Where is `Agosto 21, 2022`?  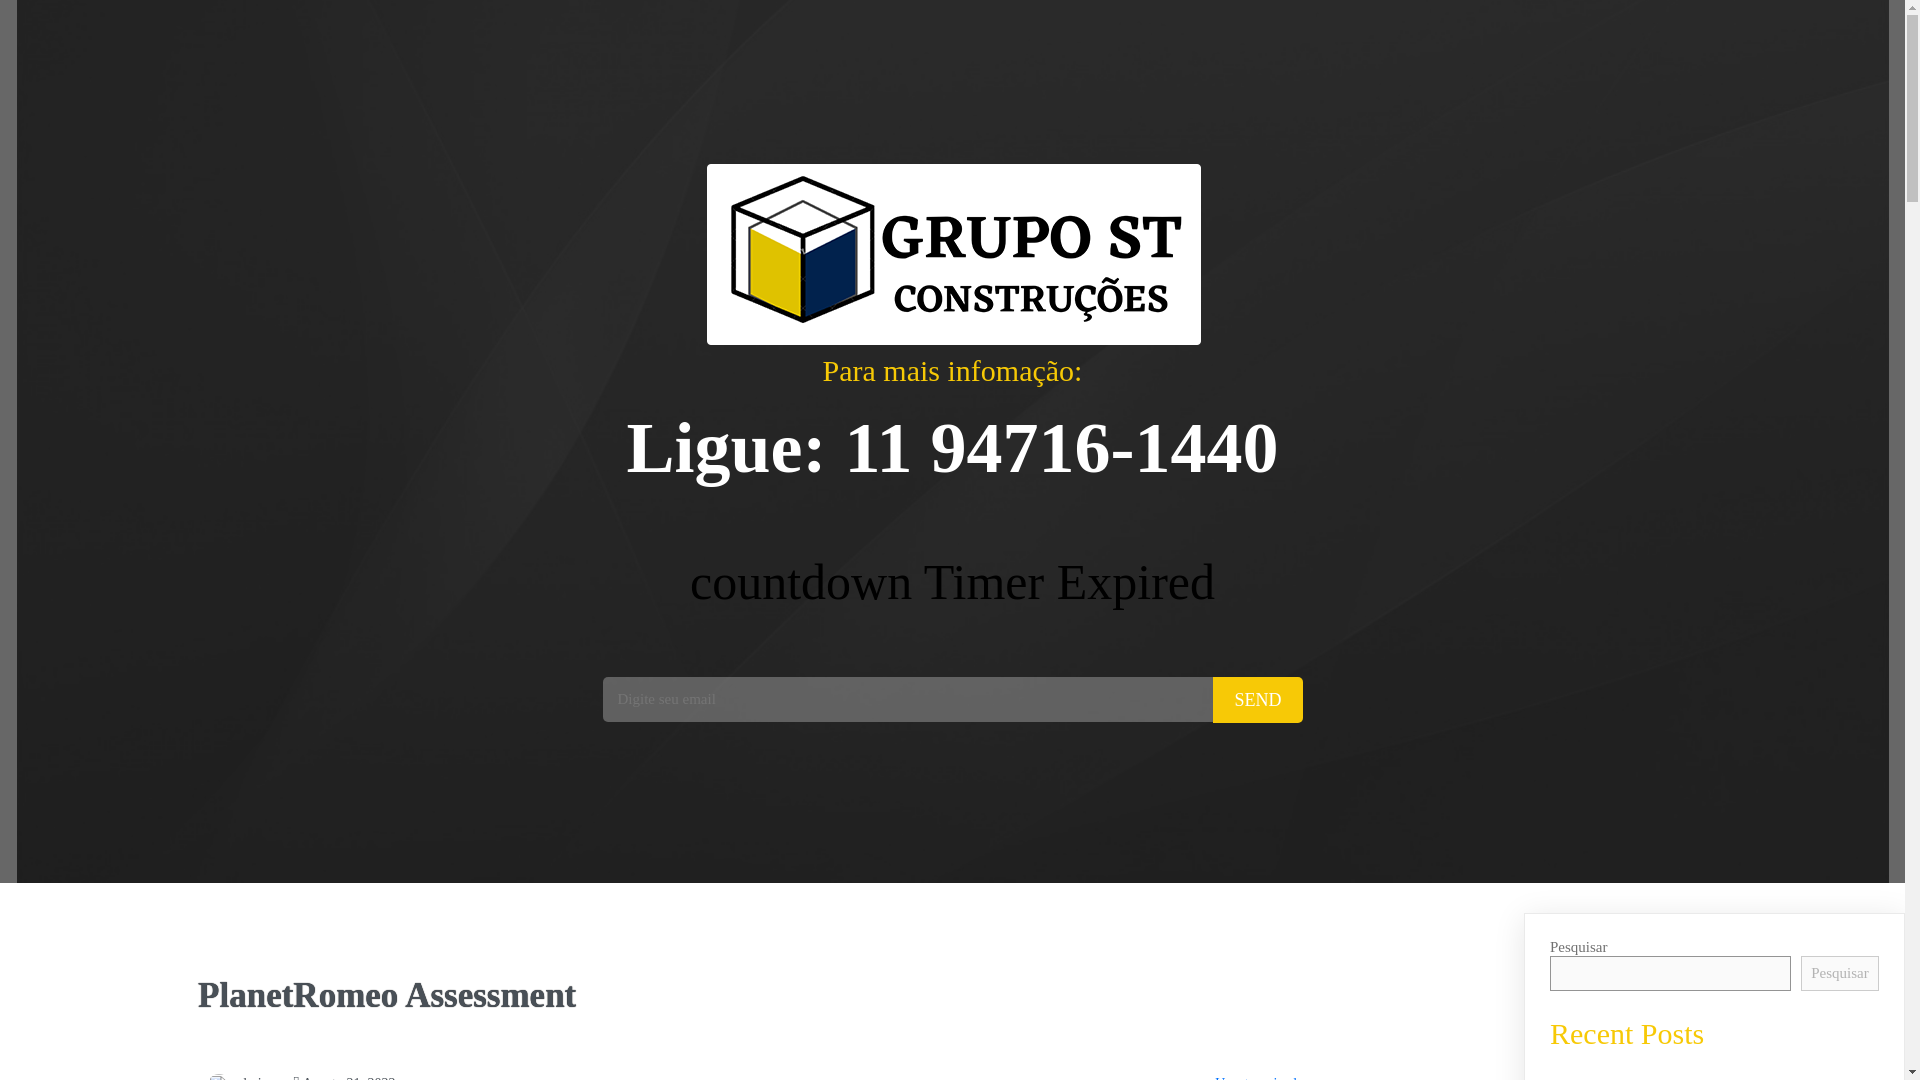
Agosto 21, 2022 is located at coordinates (344, 1078).